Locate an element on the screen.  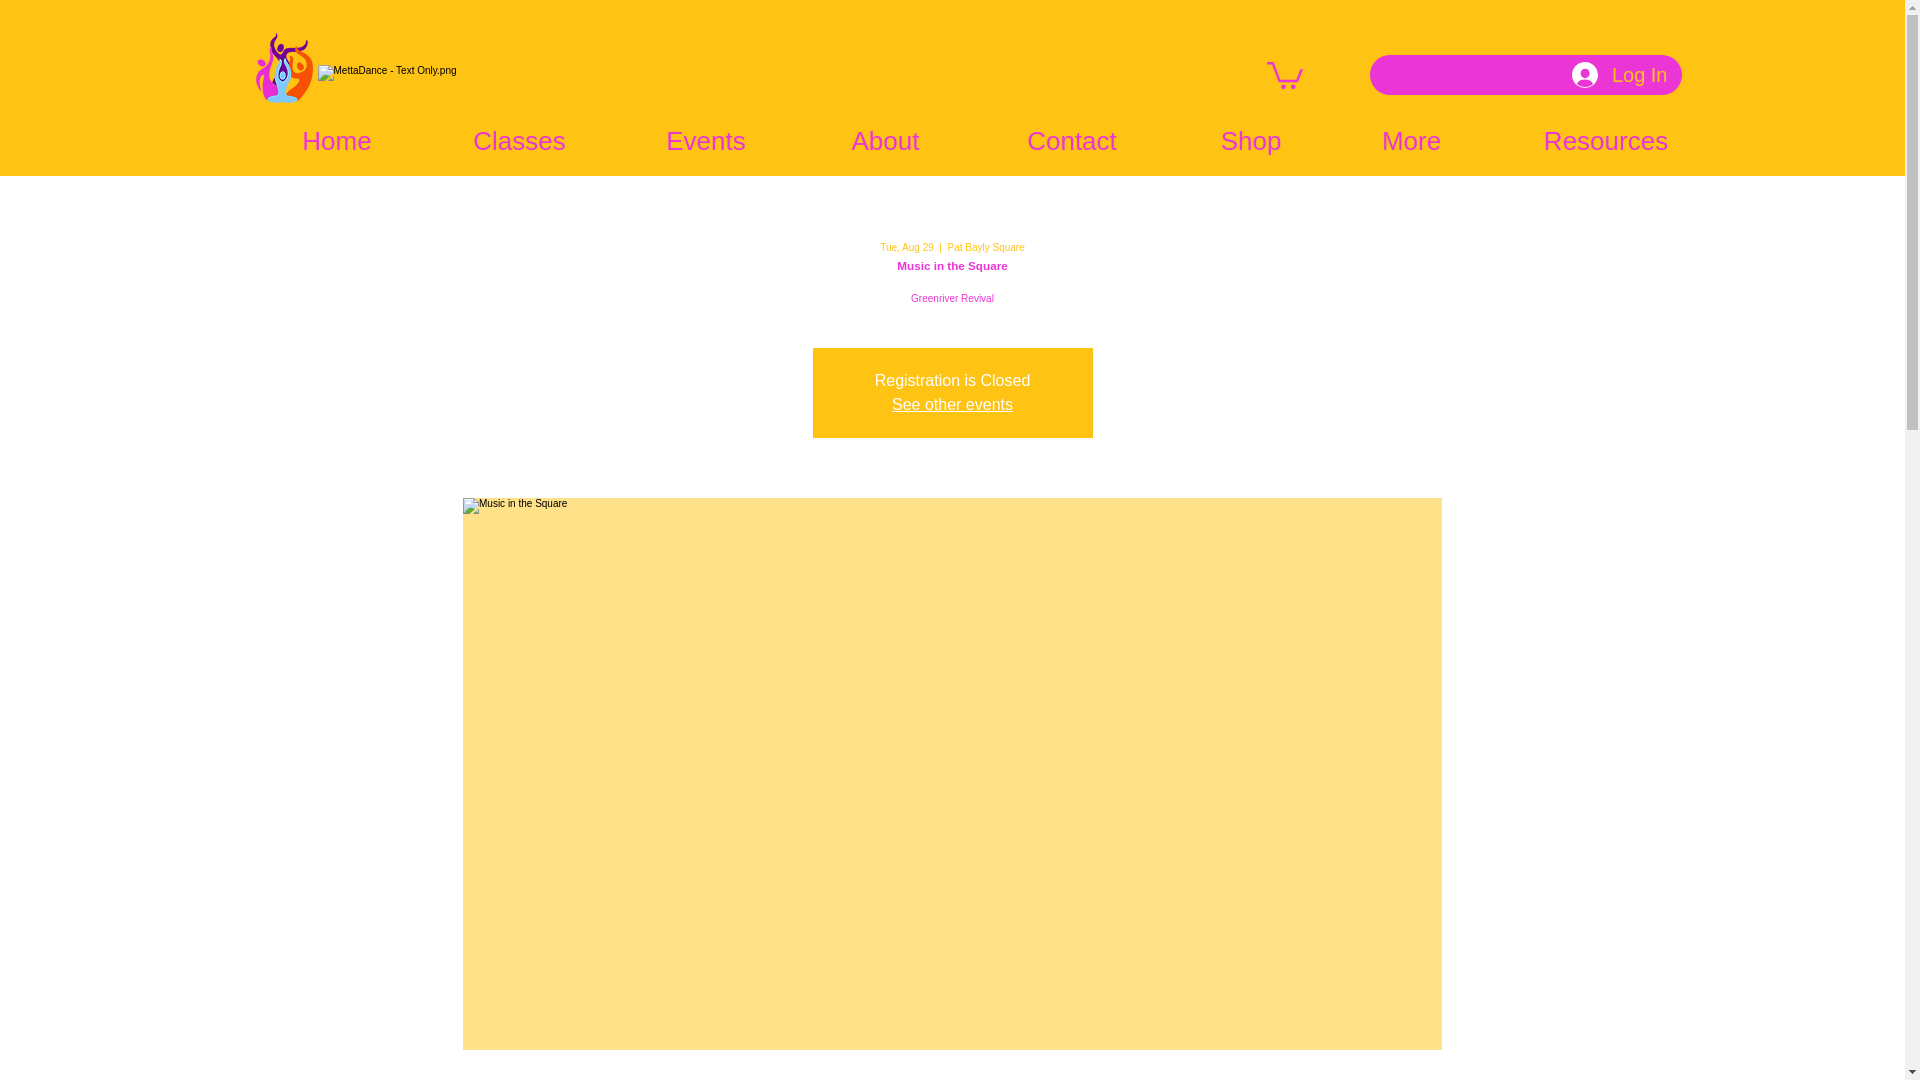
Events is located at coordinates (705, 140).